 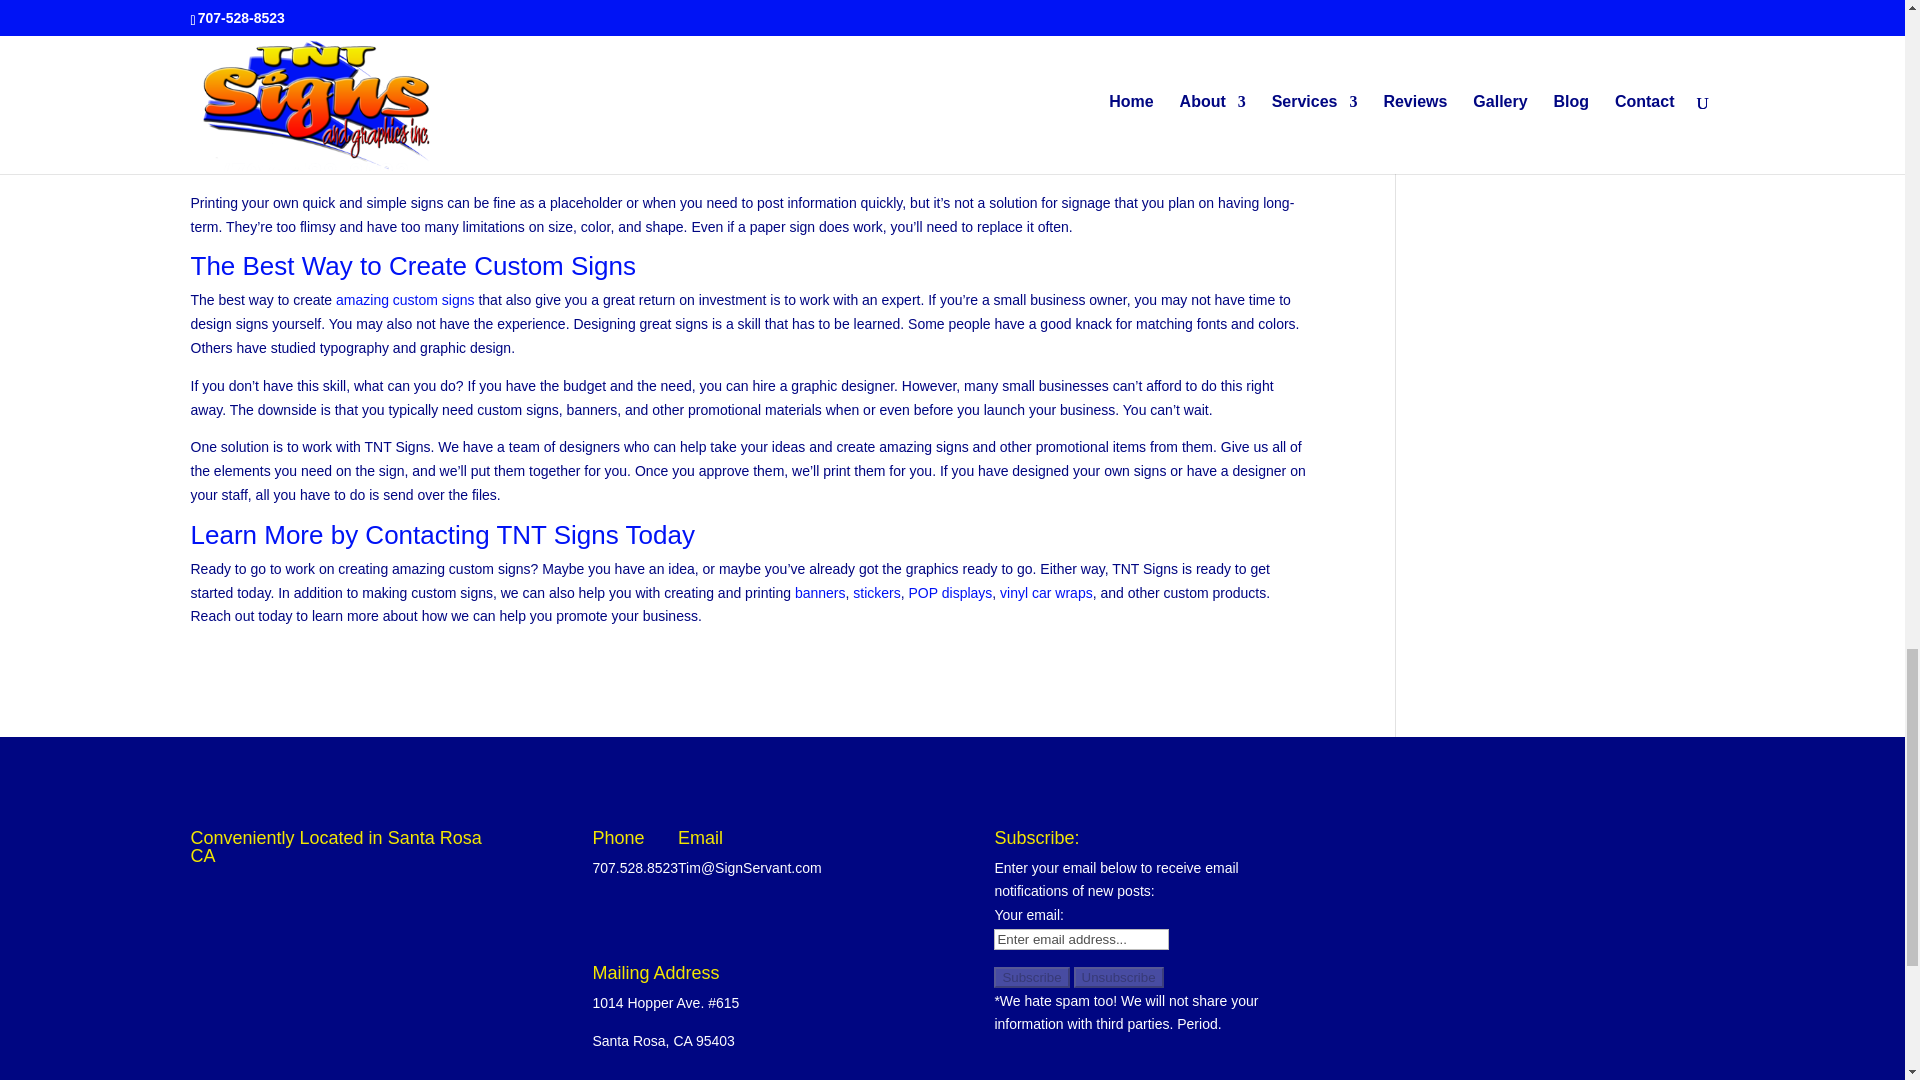 What do you see at coordinates (820, 592) in the screenshot?
I see `banners` at bounding box center [820, 592].